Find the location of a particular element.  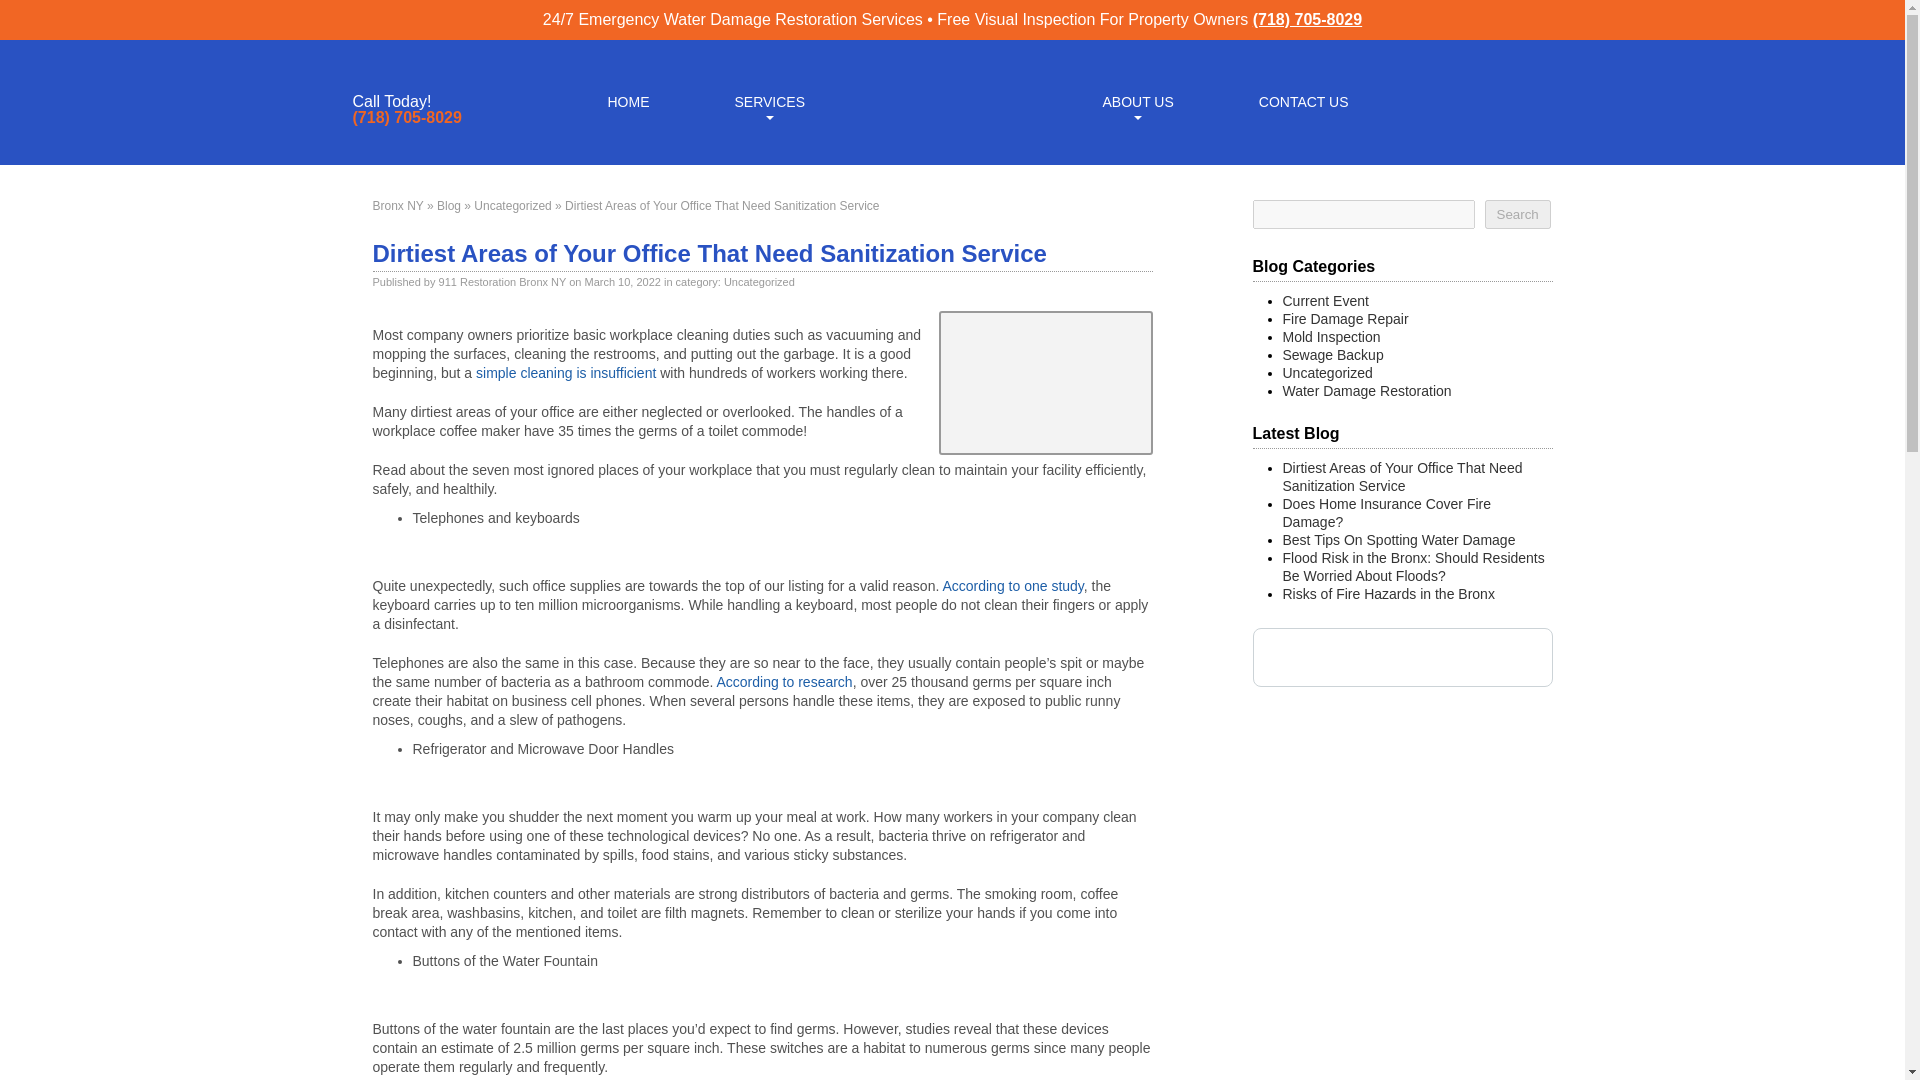

Go to Bronx NY. is located at coordinates (397, 205).